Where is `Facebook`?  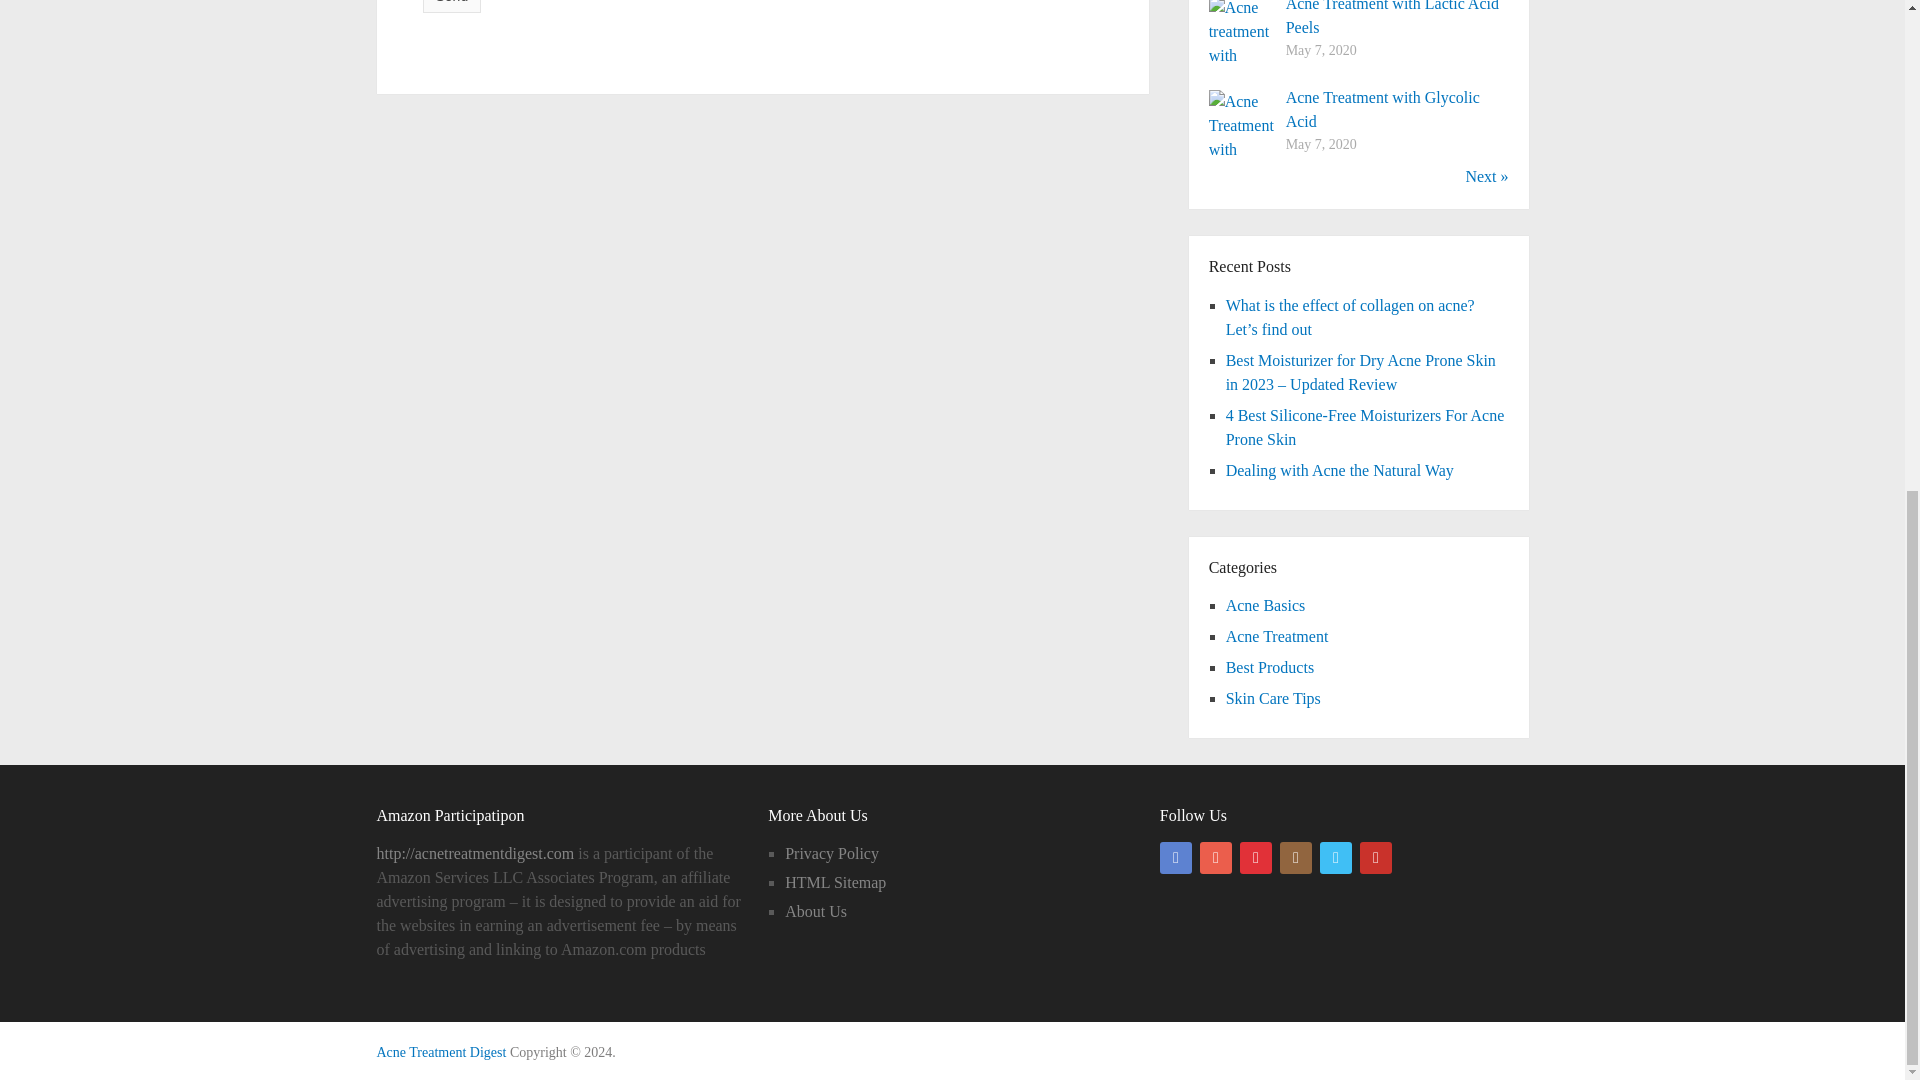 Facebook is located at coordinates (1176, 858).